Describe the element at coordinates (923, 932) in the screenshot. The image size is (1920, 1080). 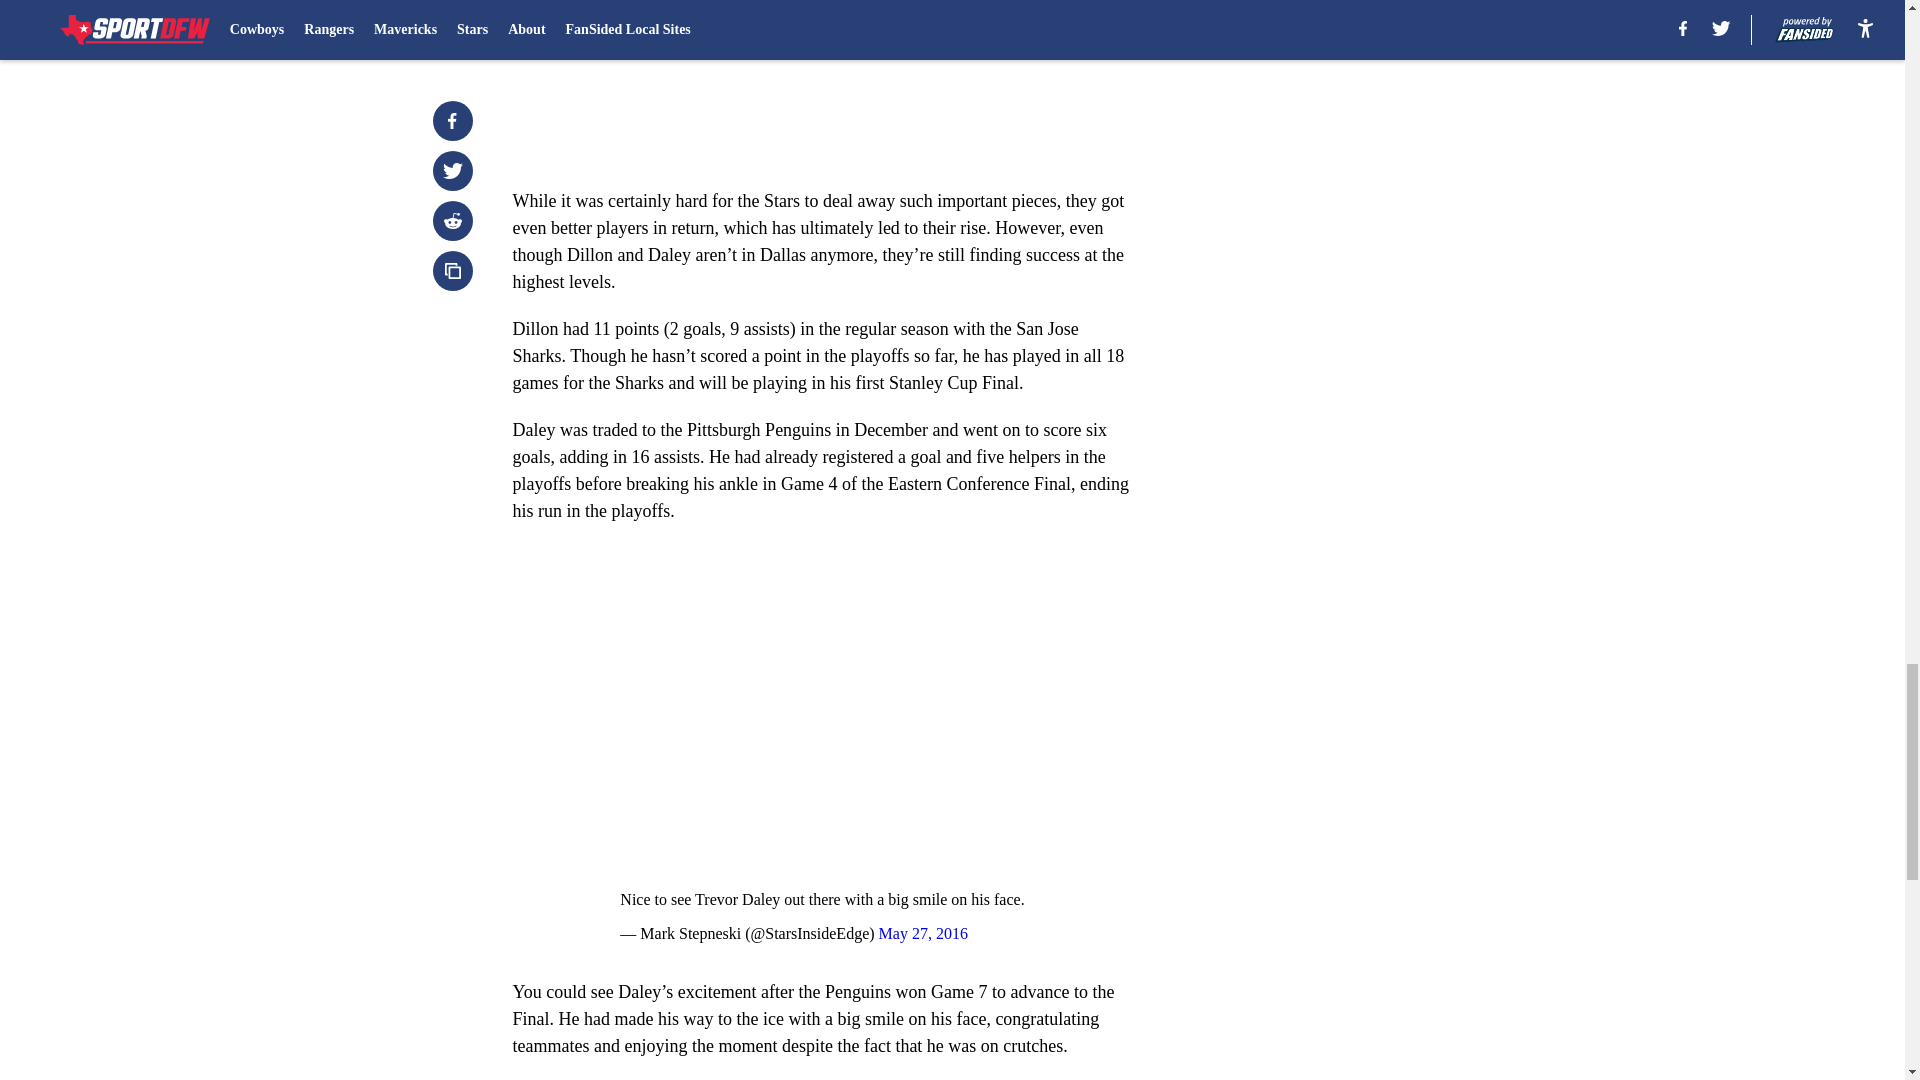
I see `May 27, 2016` at that location.